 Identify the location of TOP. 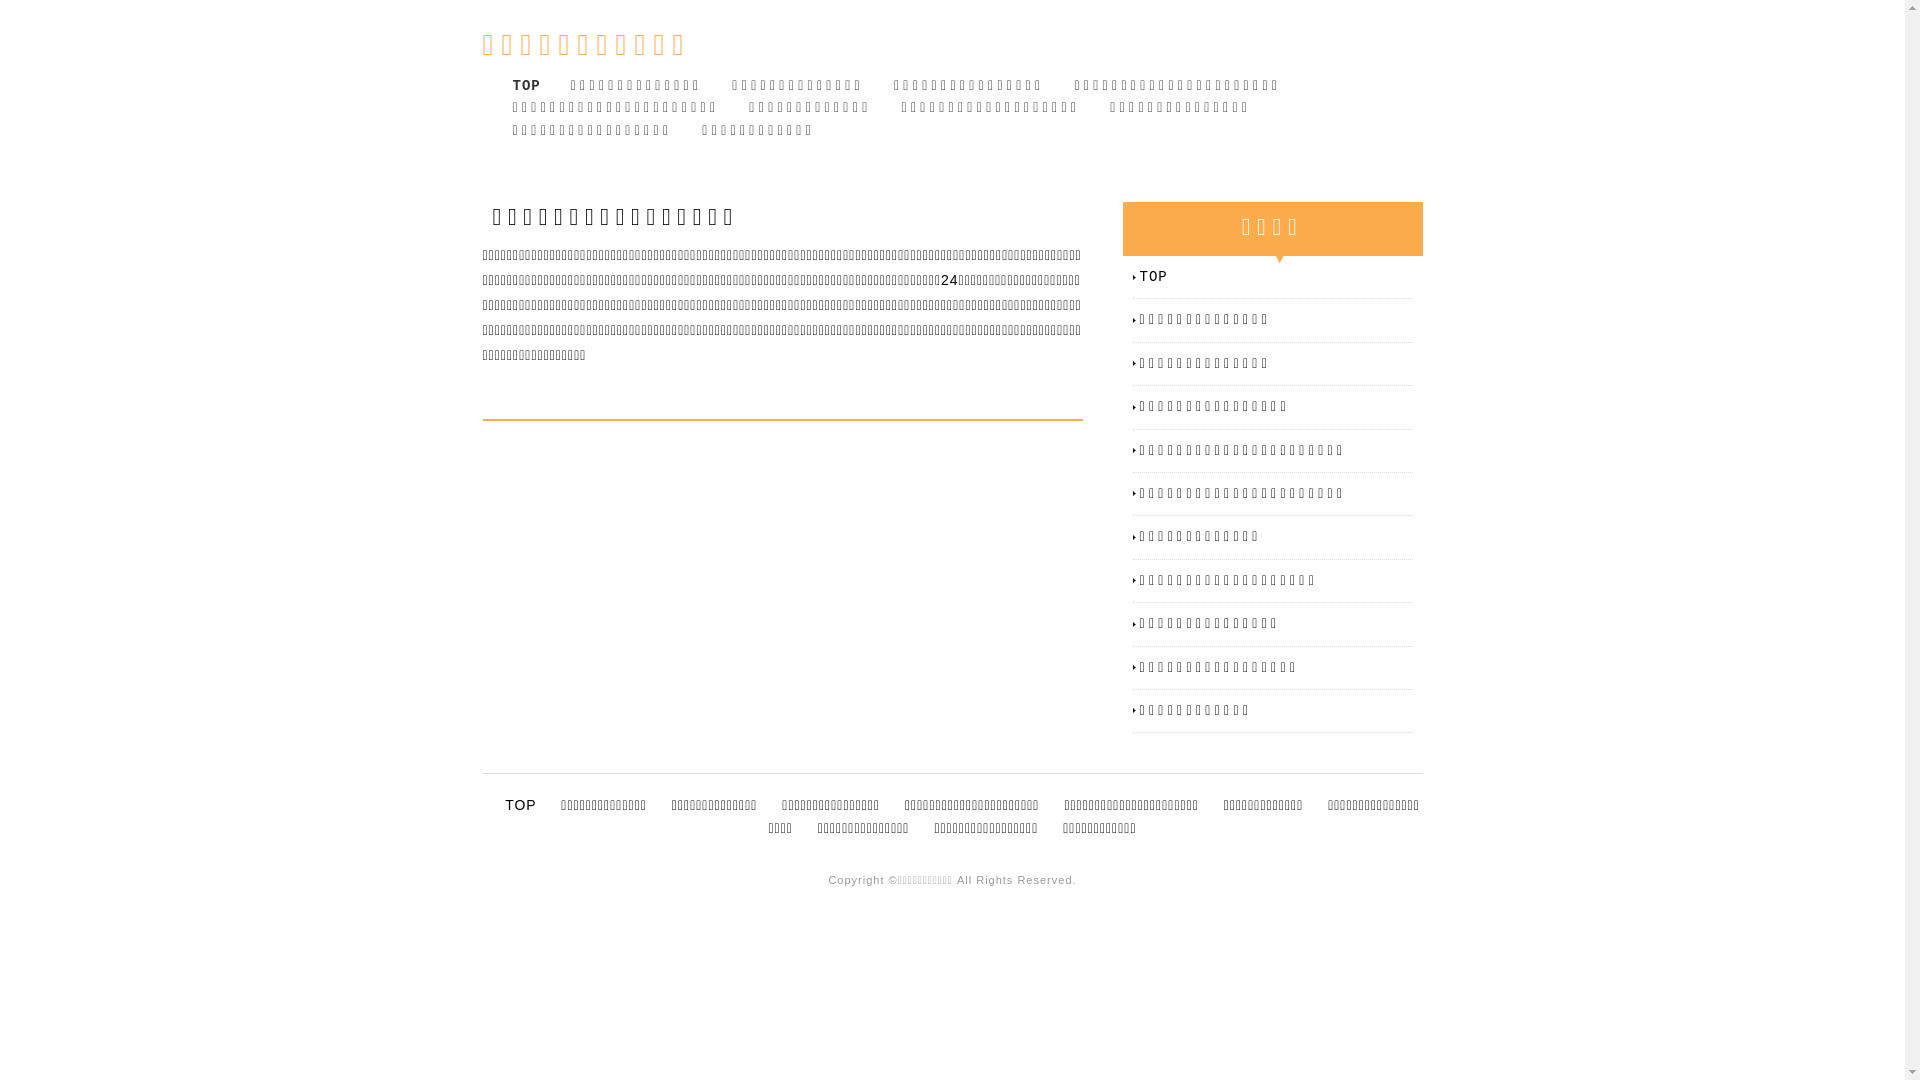
(1276, 277).